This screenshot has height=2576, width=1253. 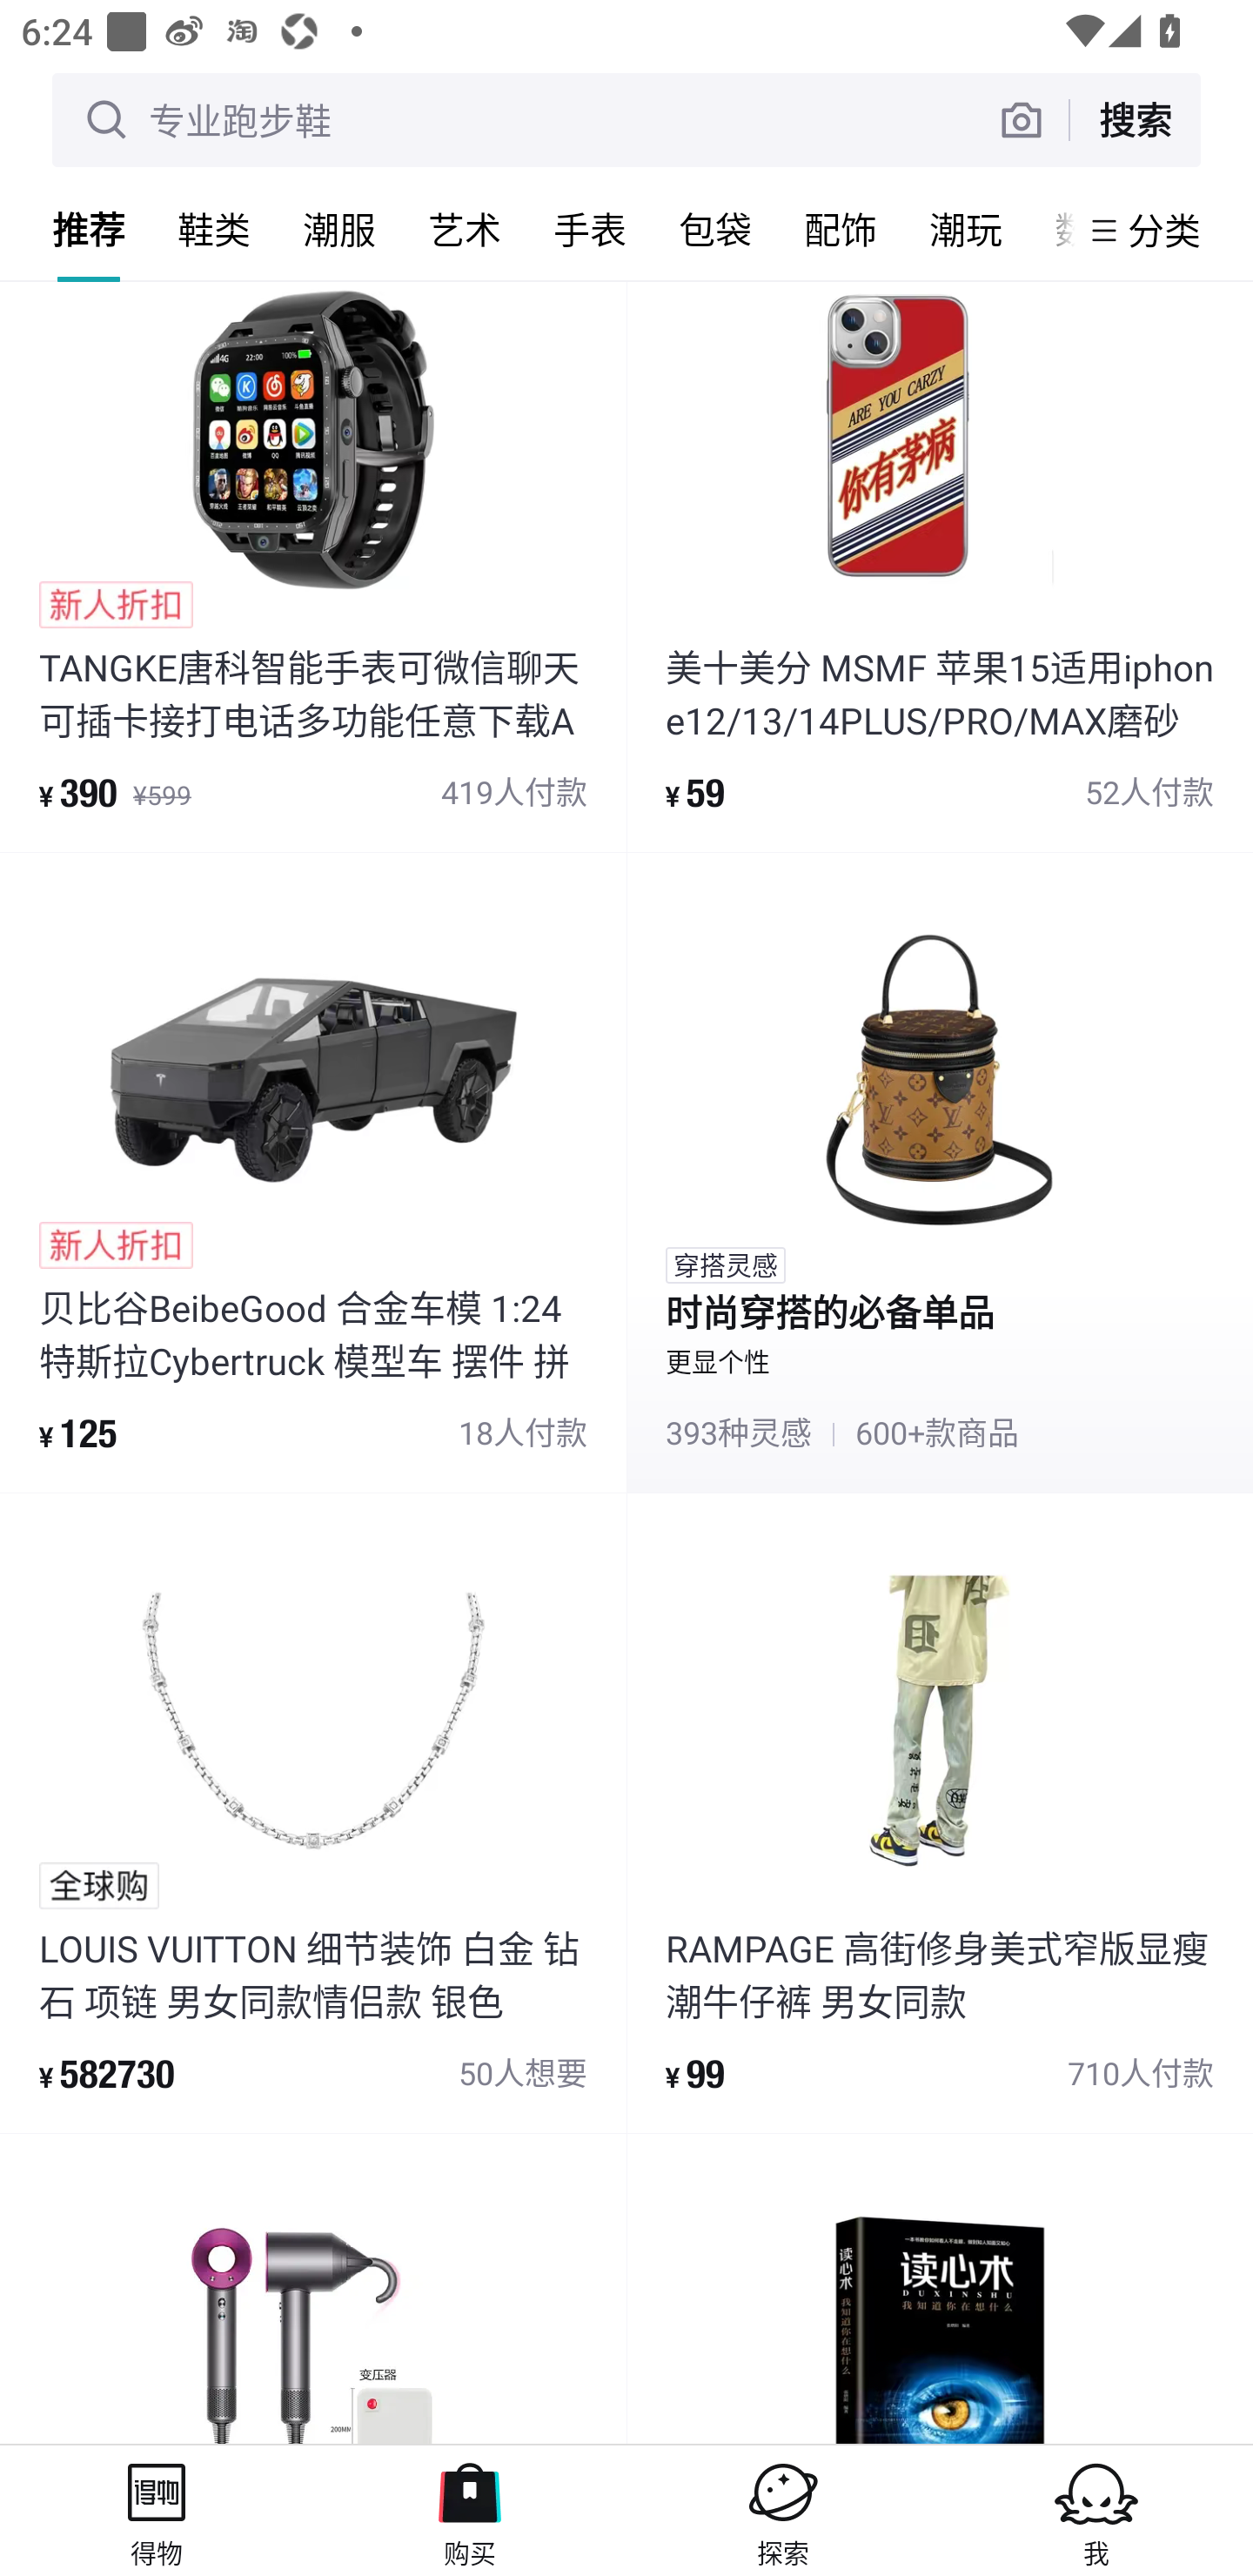 What do you see at coordinates (590, 229) in the screenshot?
I see `手表` at bounding box center [590, 229].